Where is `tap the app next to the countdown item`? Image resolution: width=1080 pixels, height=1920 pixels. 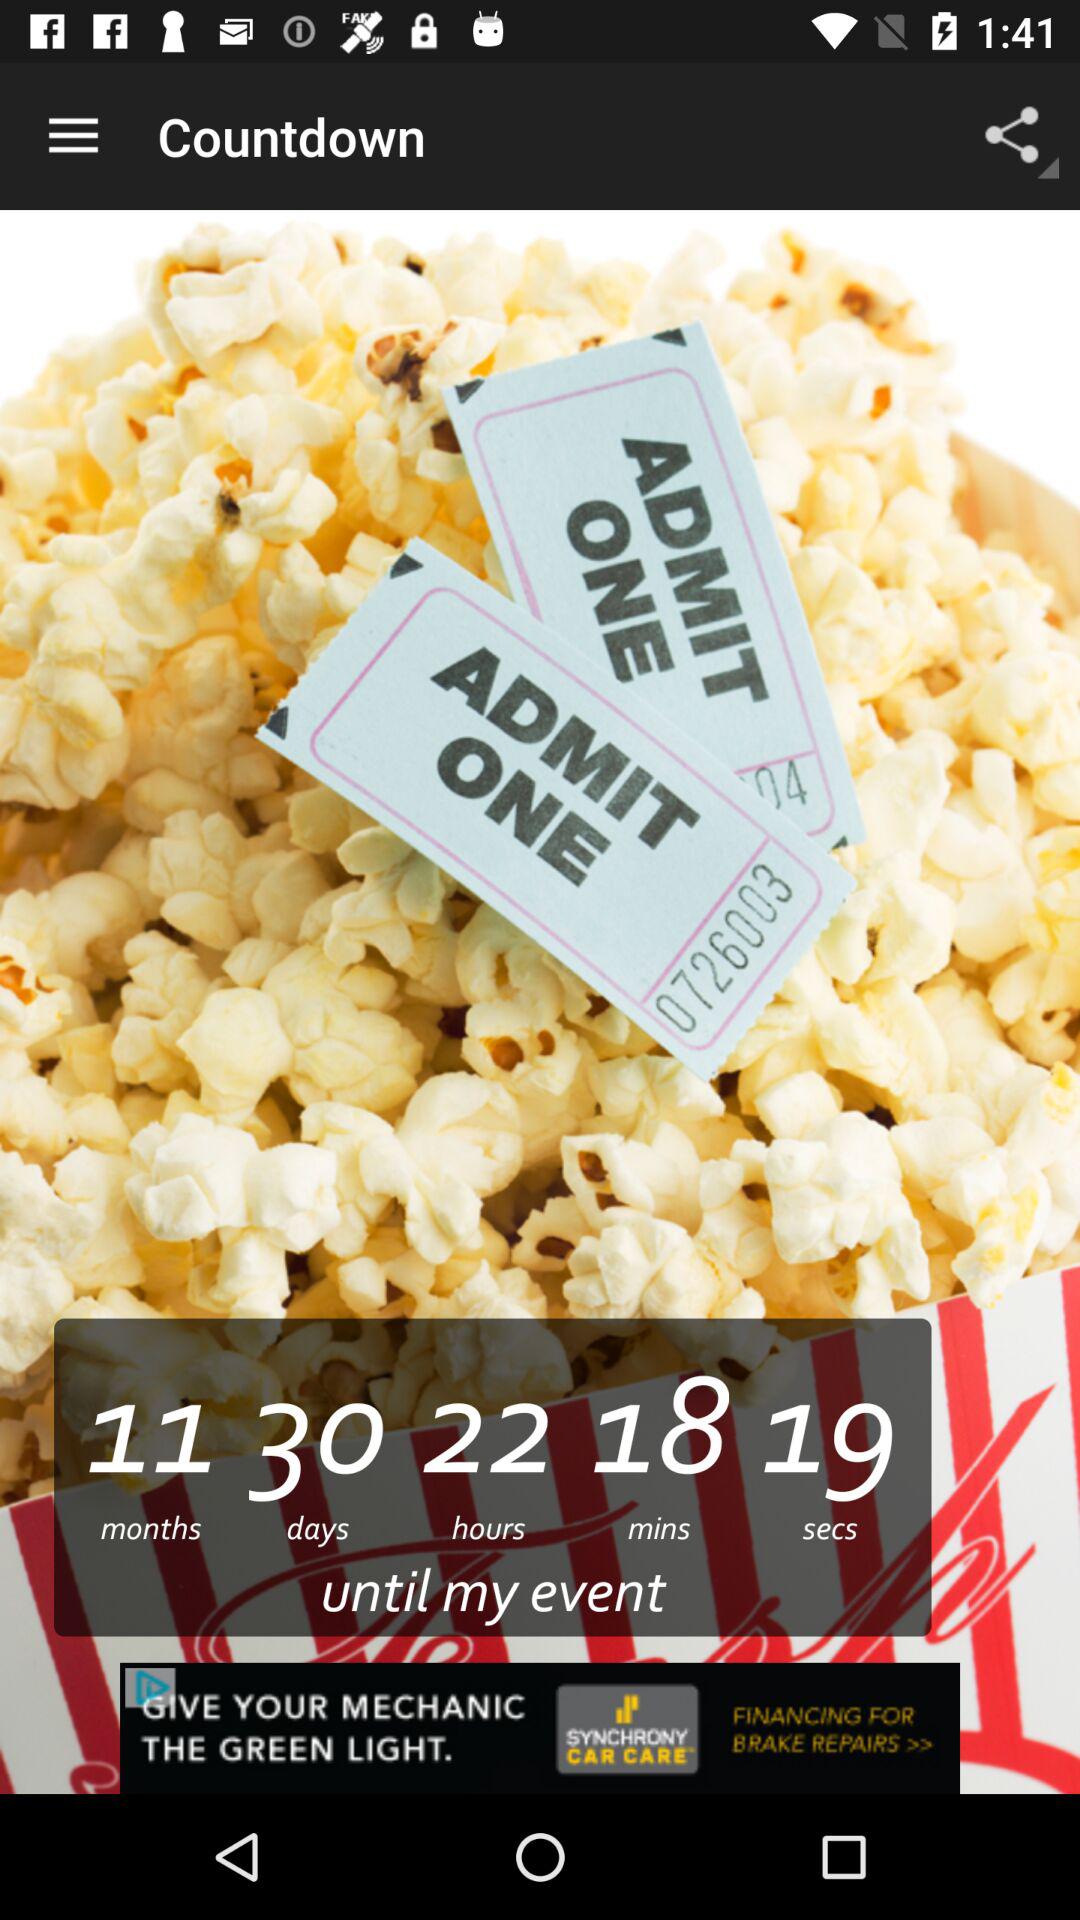
tap the app next to the countdown item is located at coordinates (73, 136).